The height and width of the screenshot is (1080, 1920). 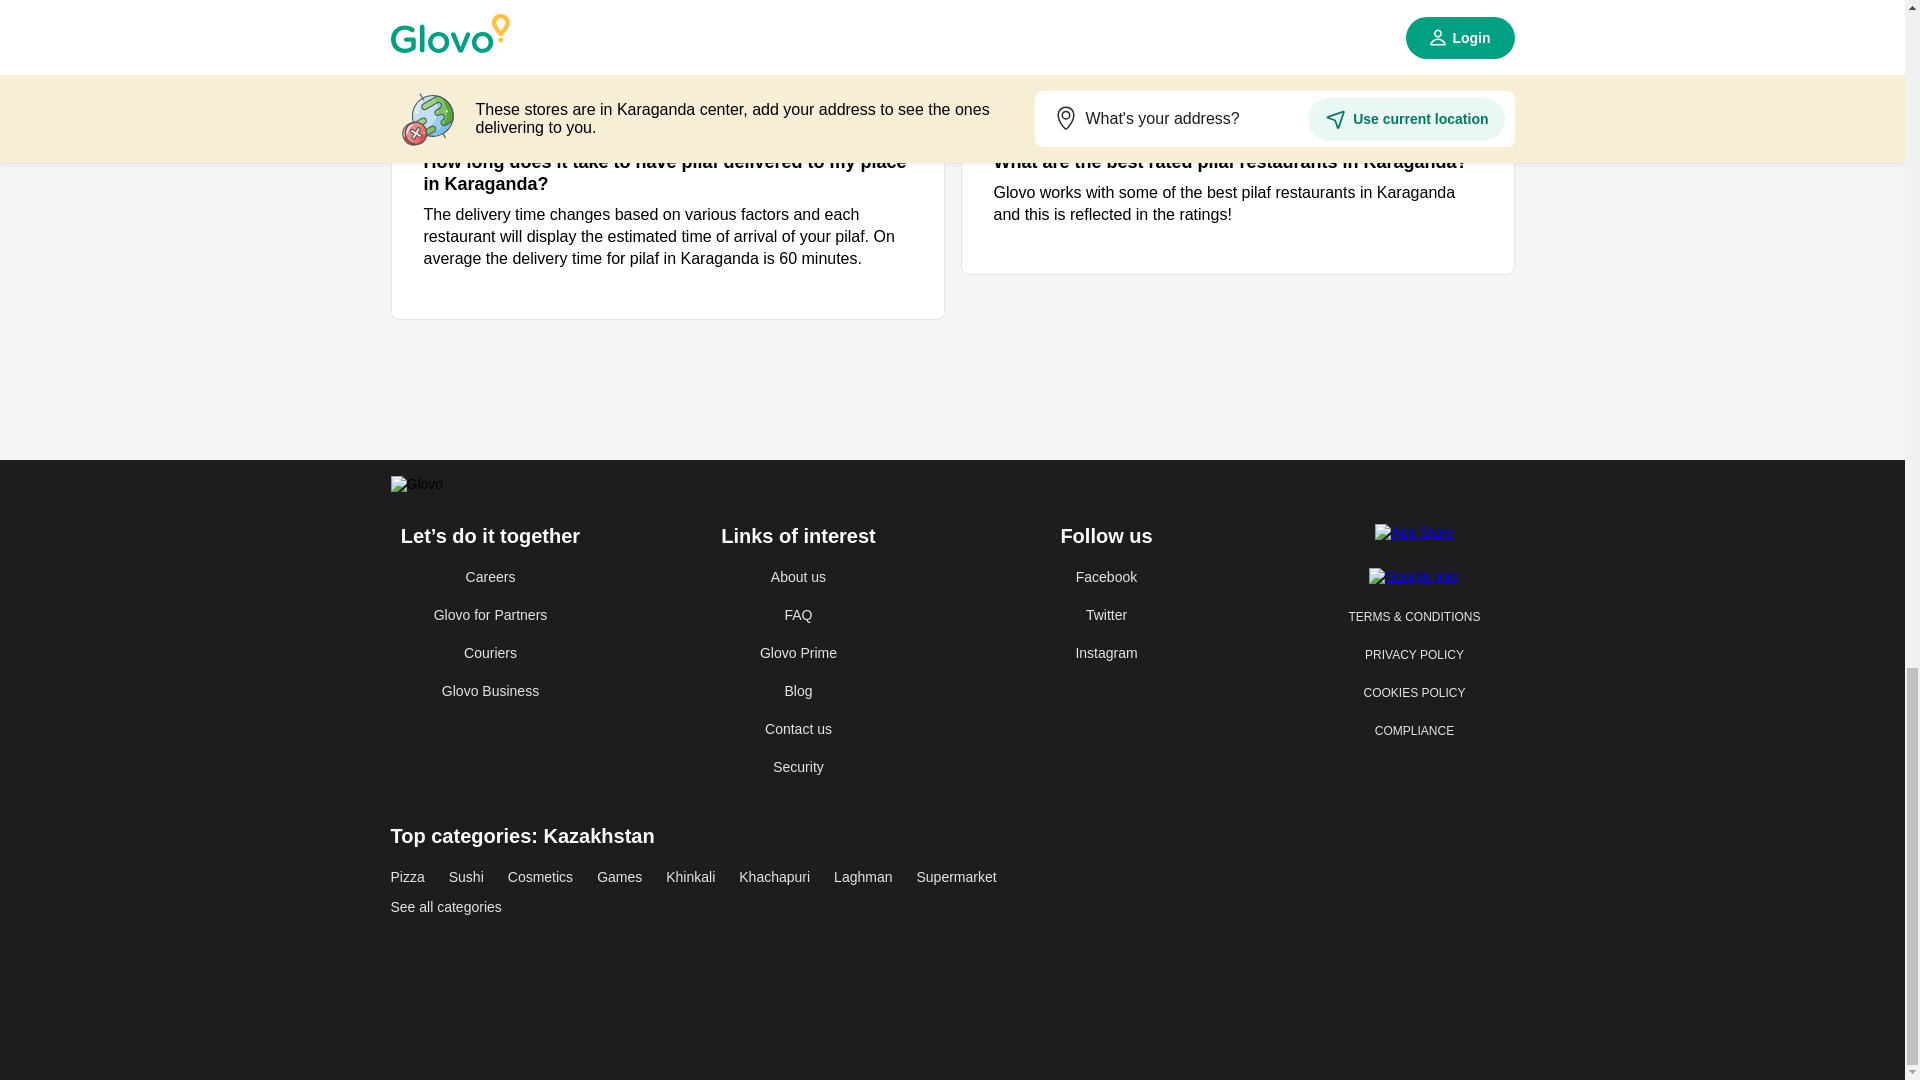 What do you see at coordinates (486, 172) in the screenshot?
I see `Sushi` at bounding box center [486, 172].